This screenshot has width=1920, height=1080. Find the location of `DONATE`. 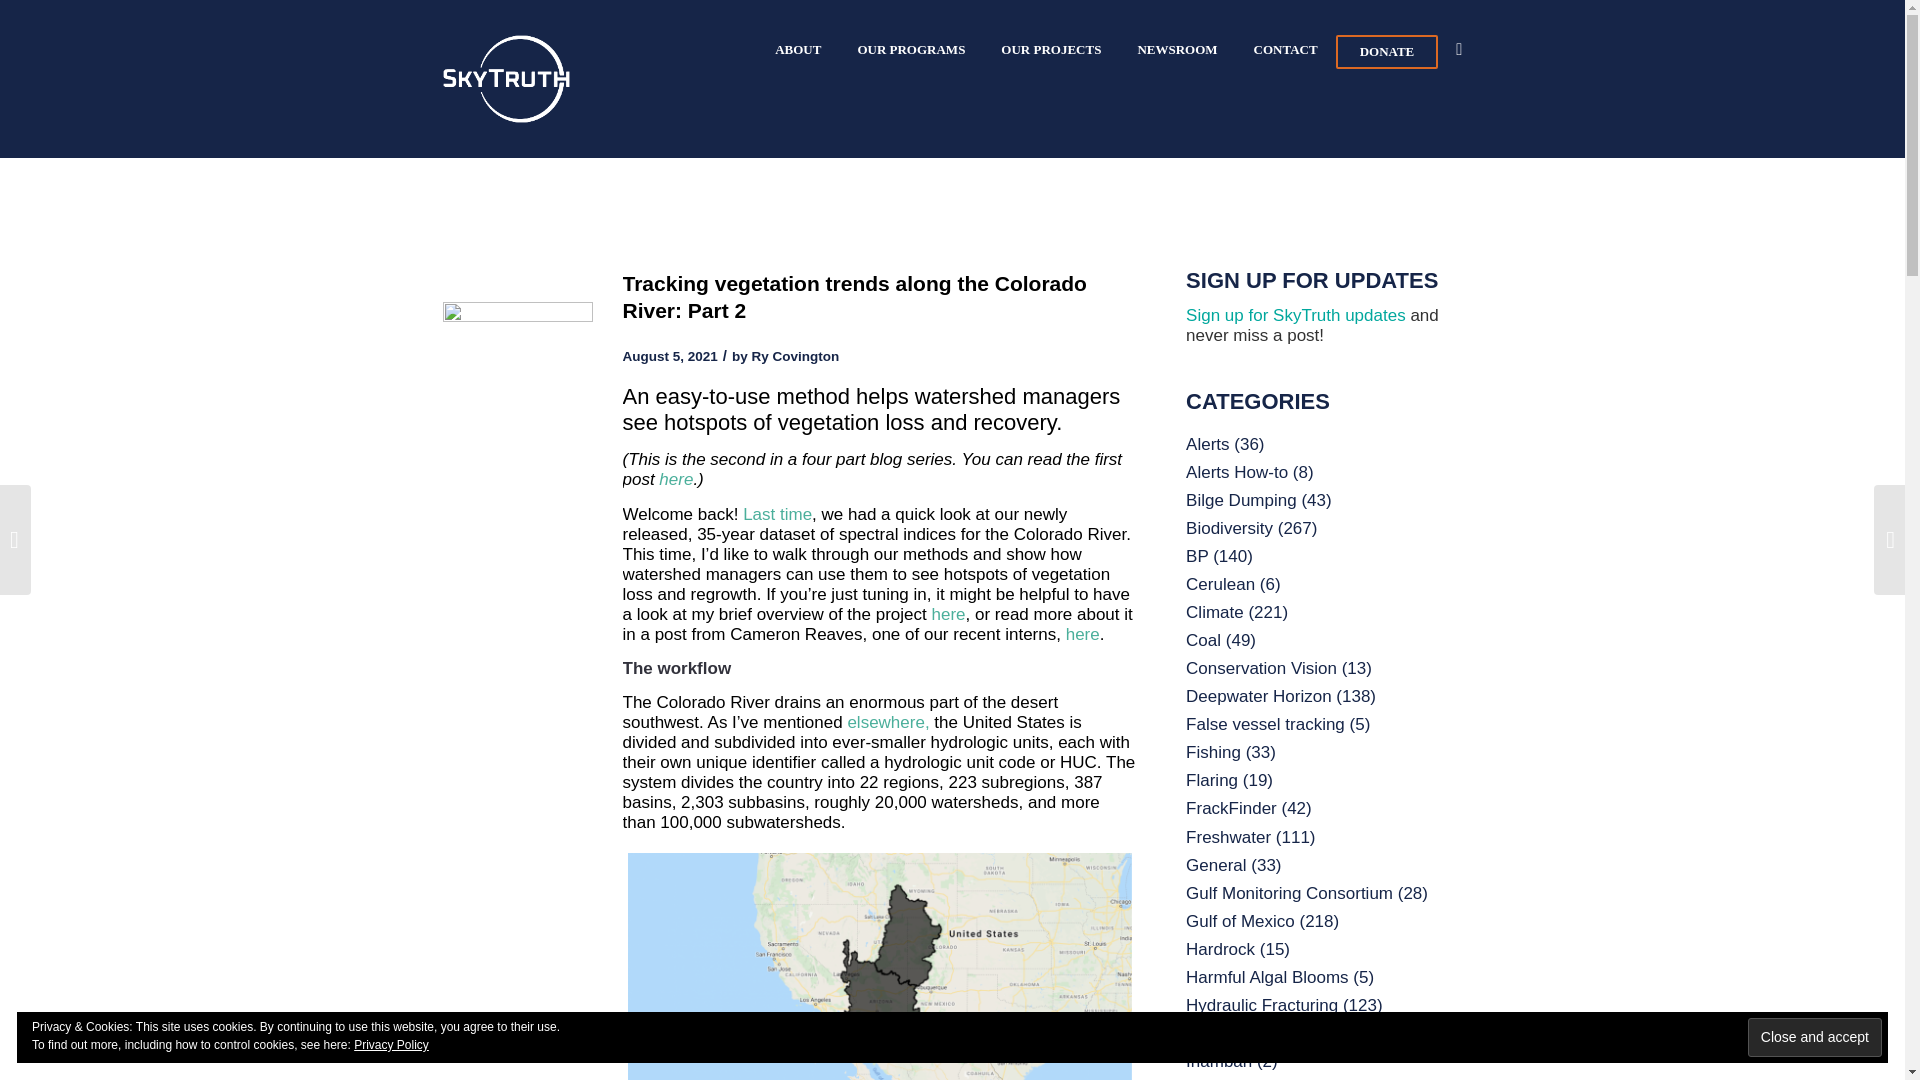

DONATE is located at coordinates (1387, 52).